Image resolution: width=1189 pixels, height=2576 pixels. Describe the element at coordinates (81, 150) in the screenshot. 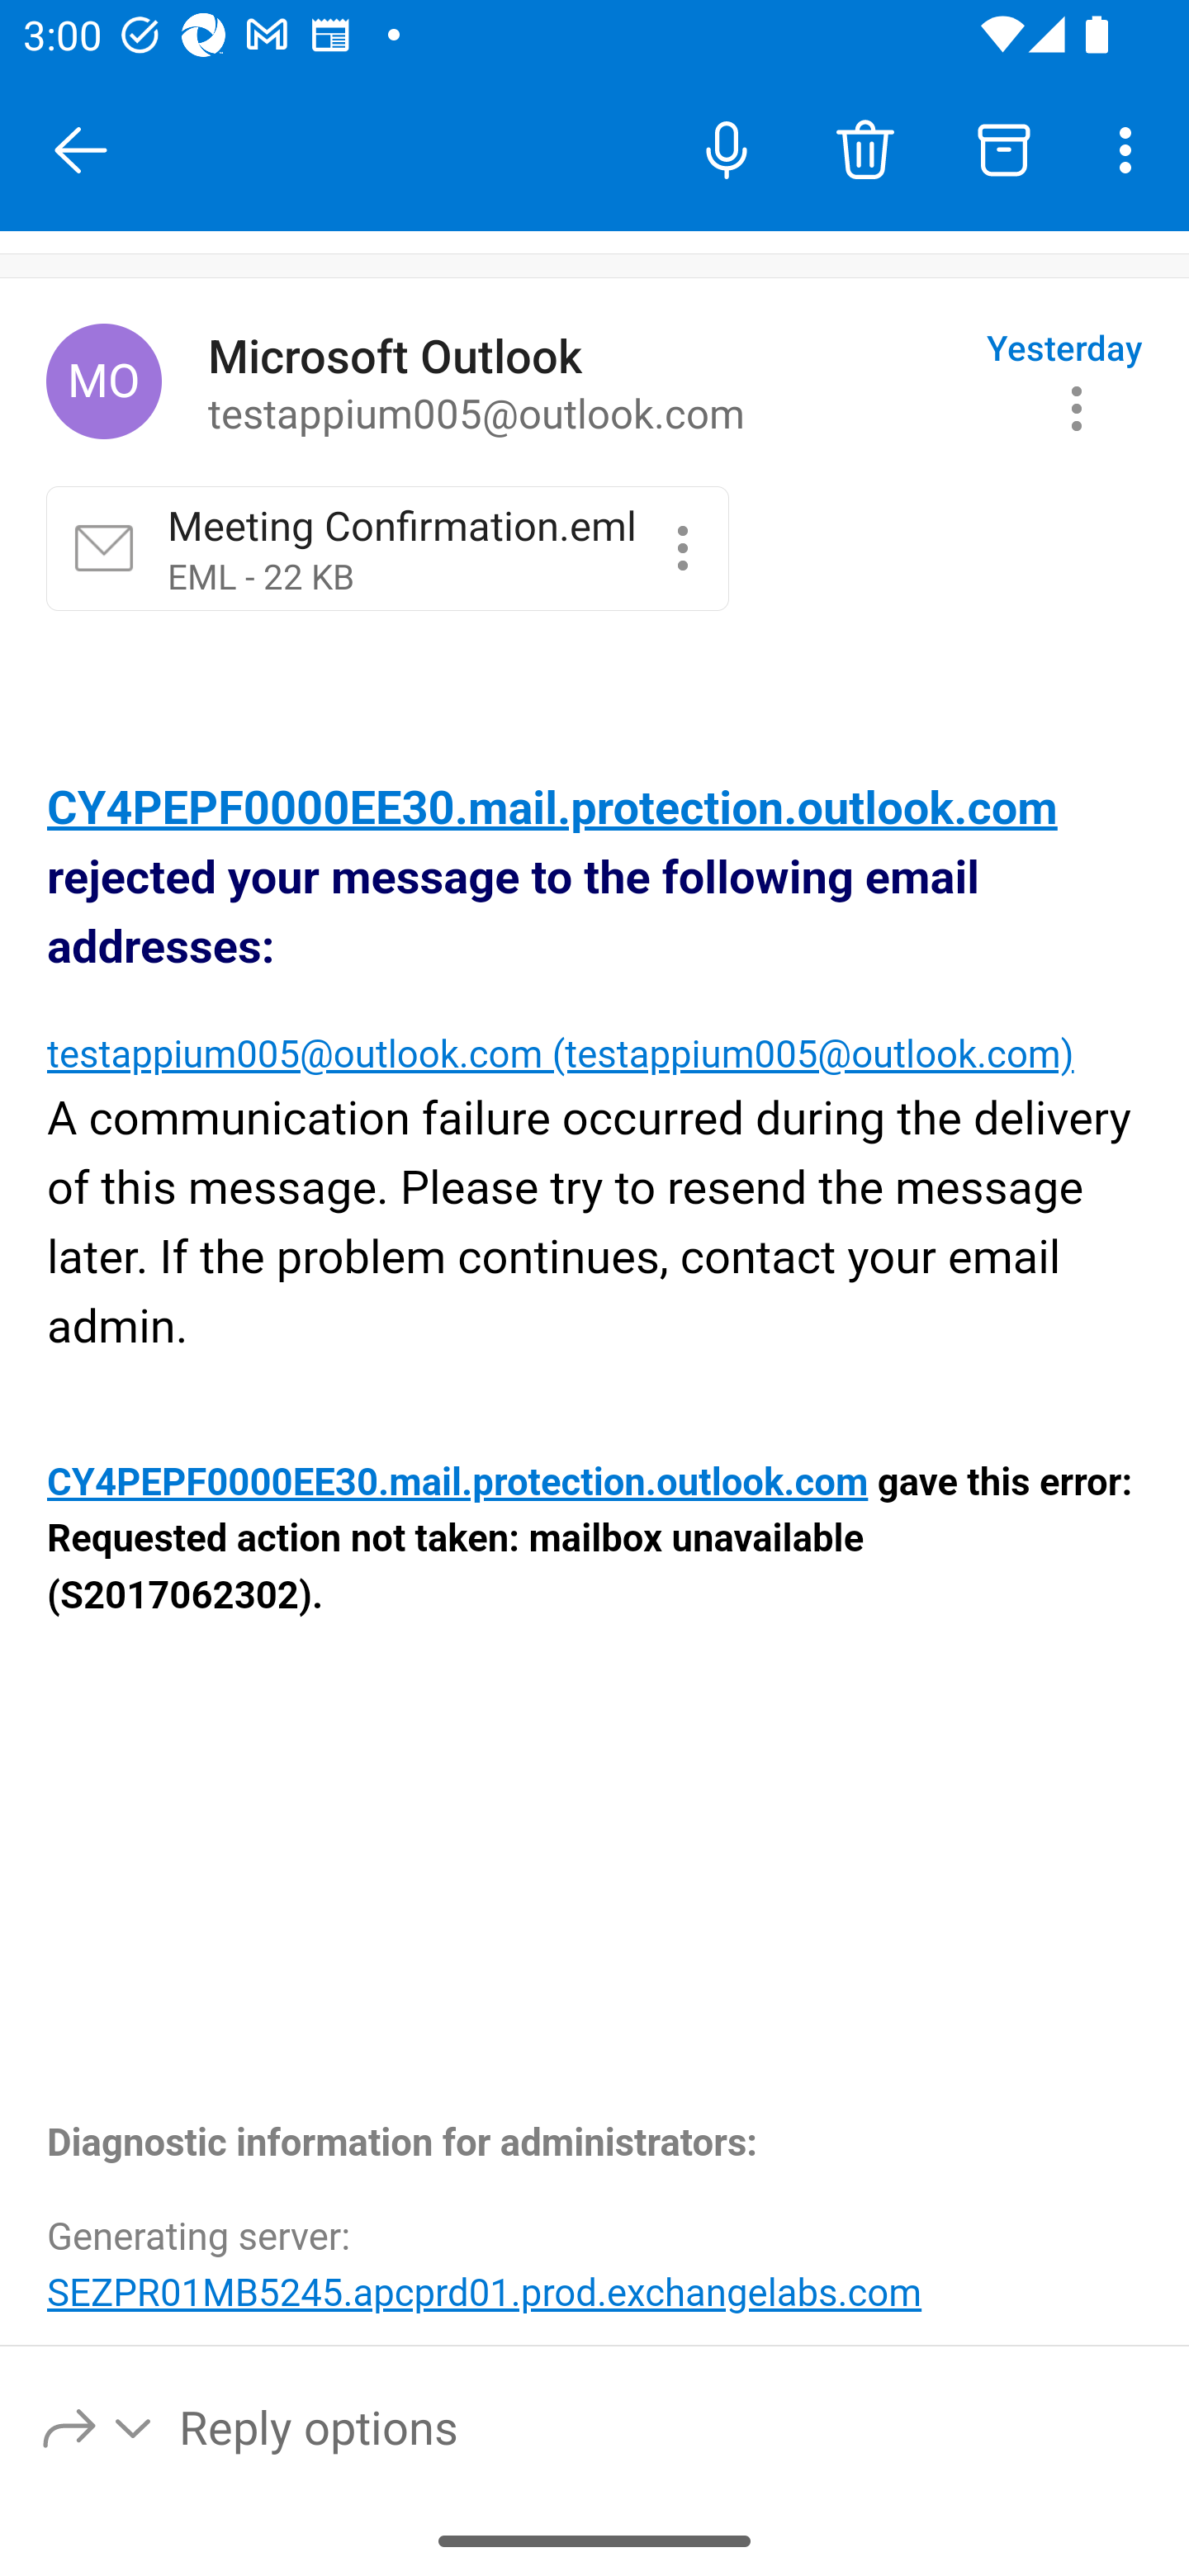

I see `Close` at that location.